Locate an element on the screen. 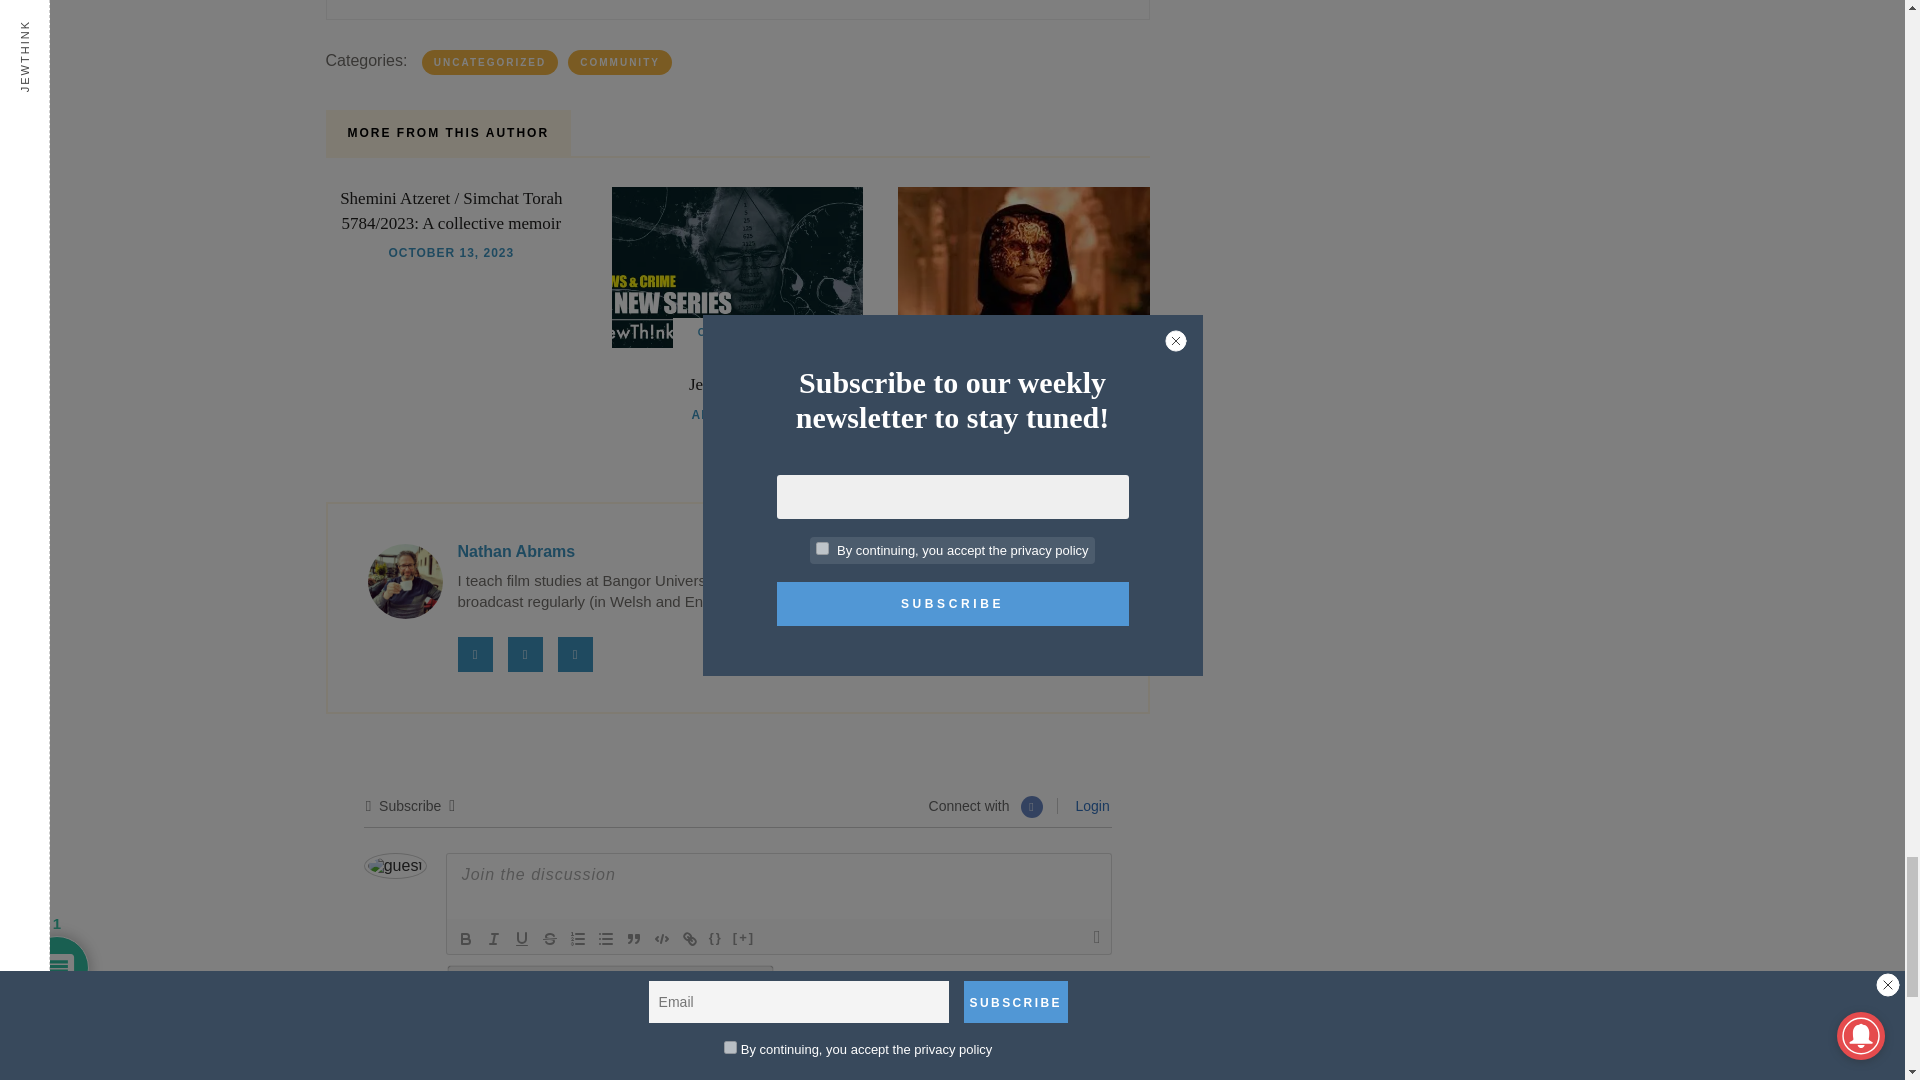 The image size is (1920, 1080). Strike is located at coordinates (550, 938).